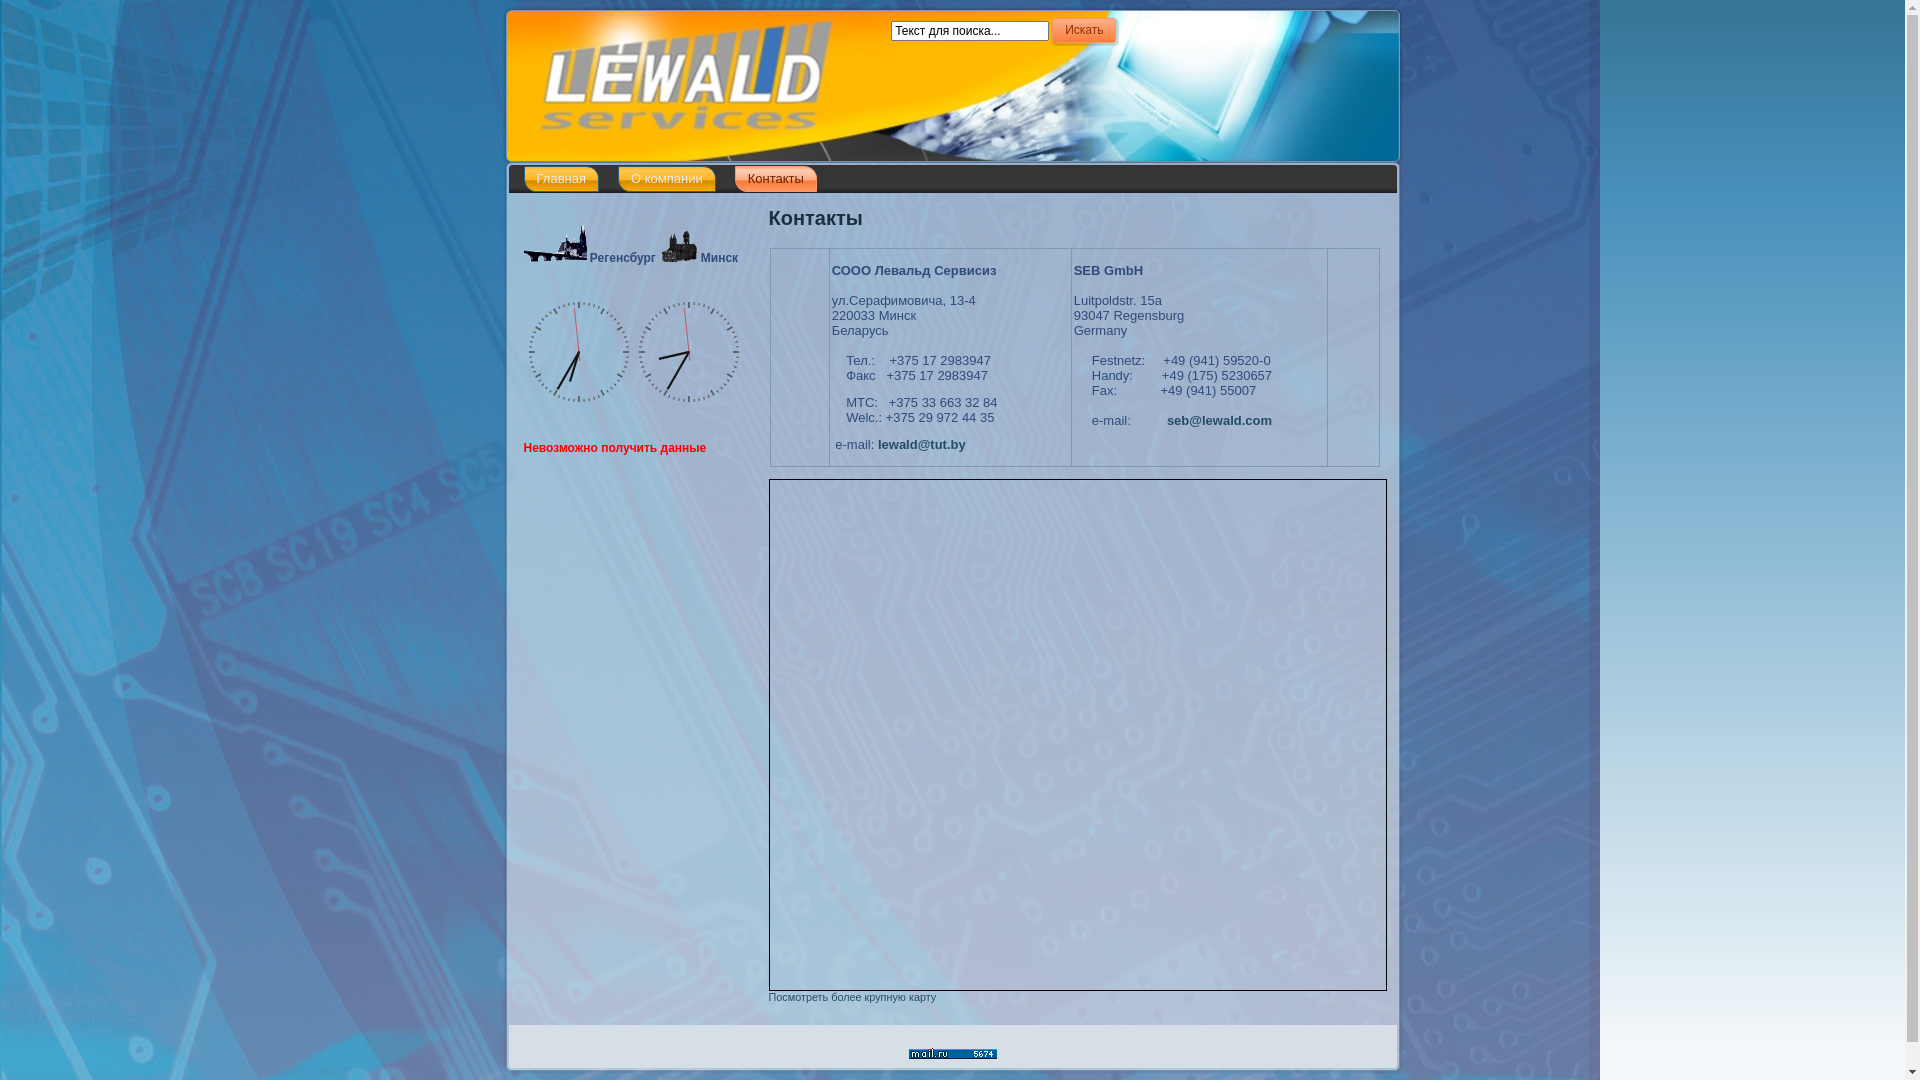 The width and height of the screenshot is (1920, 1080). What do you see at coordinates (922, 444) in the screenshot?
I see `lewald@tut.by` at bounding box center [922, 444].